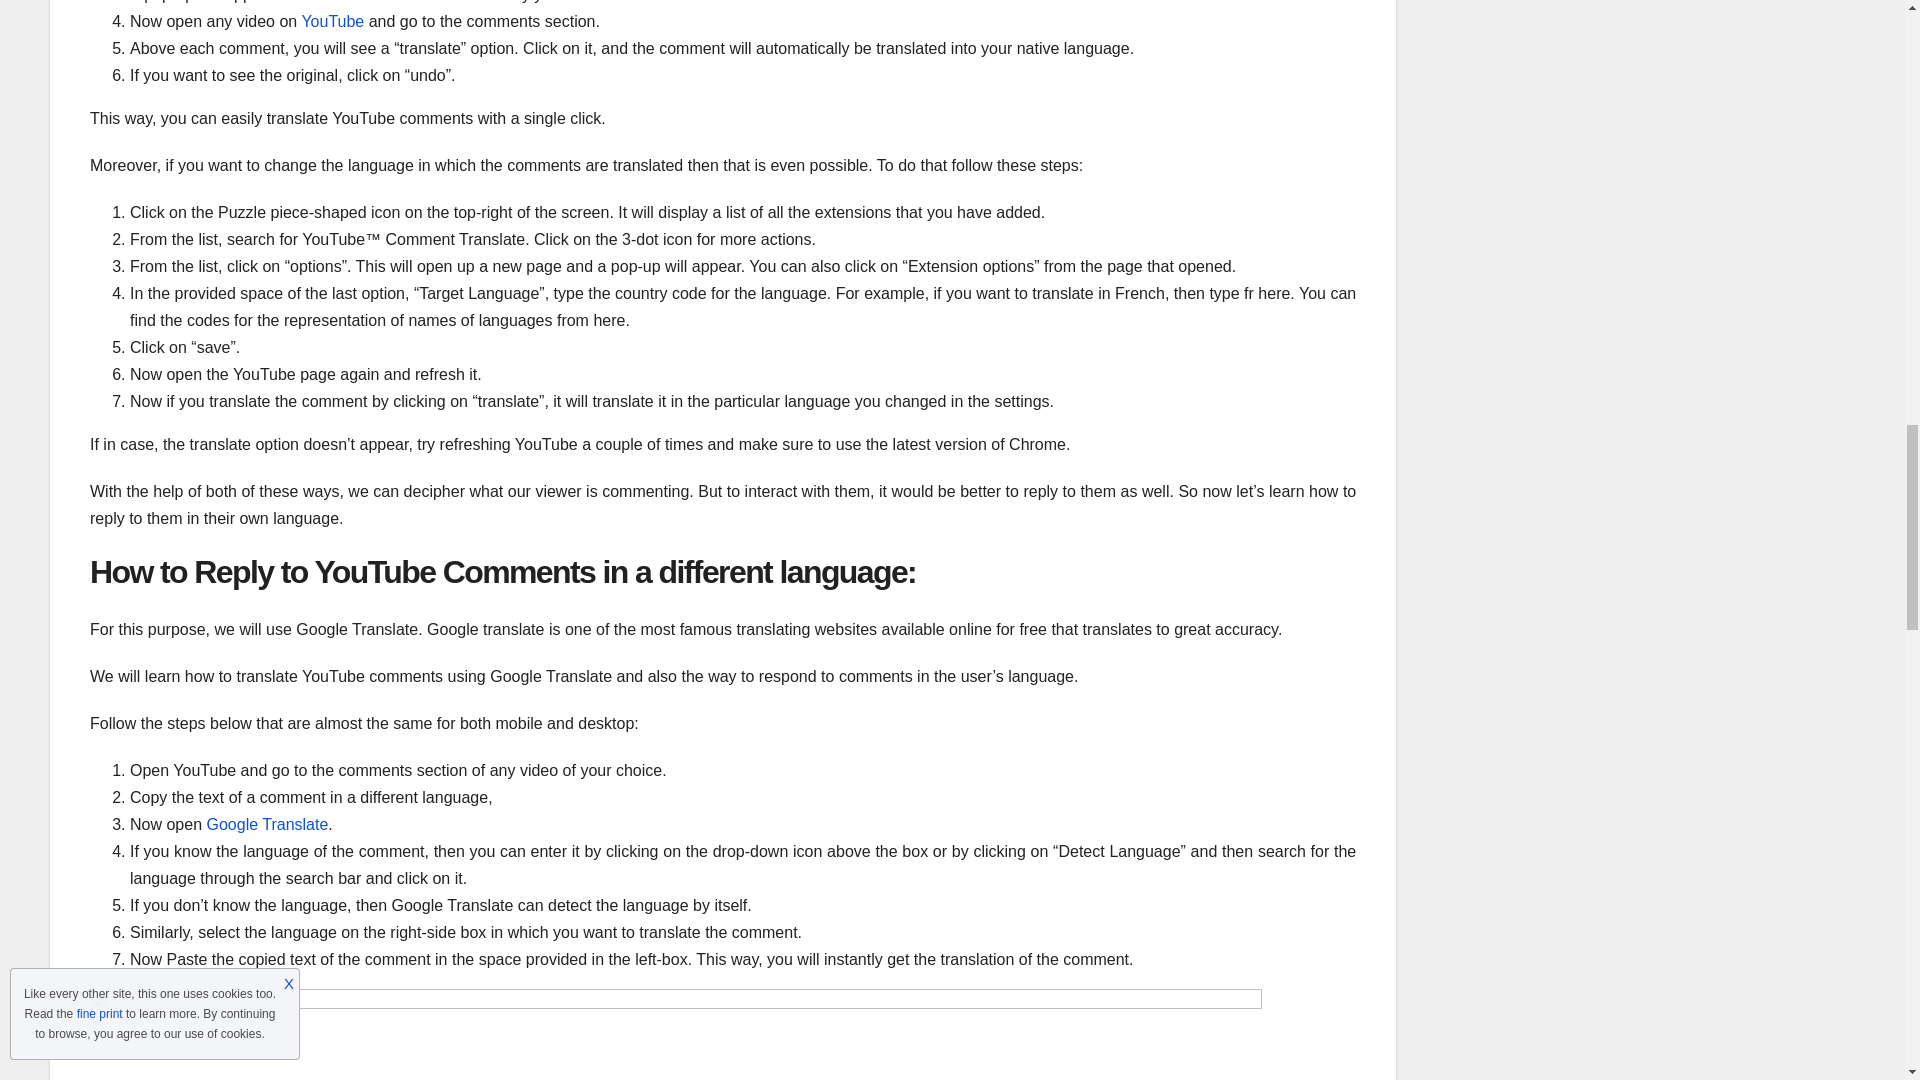 This screenshot has height=1080, width=1920. Describe the element at coordinates (332, 21) in the screenshot. I see `YouTube` at that location.